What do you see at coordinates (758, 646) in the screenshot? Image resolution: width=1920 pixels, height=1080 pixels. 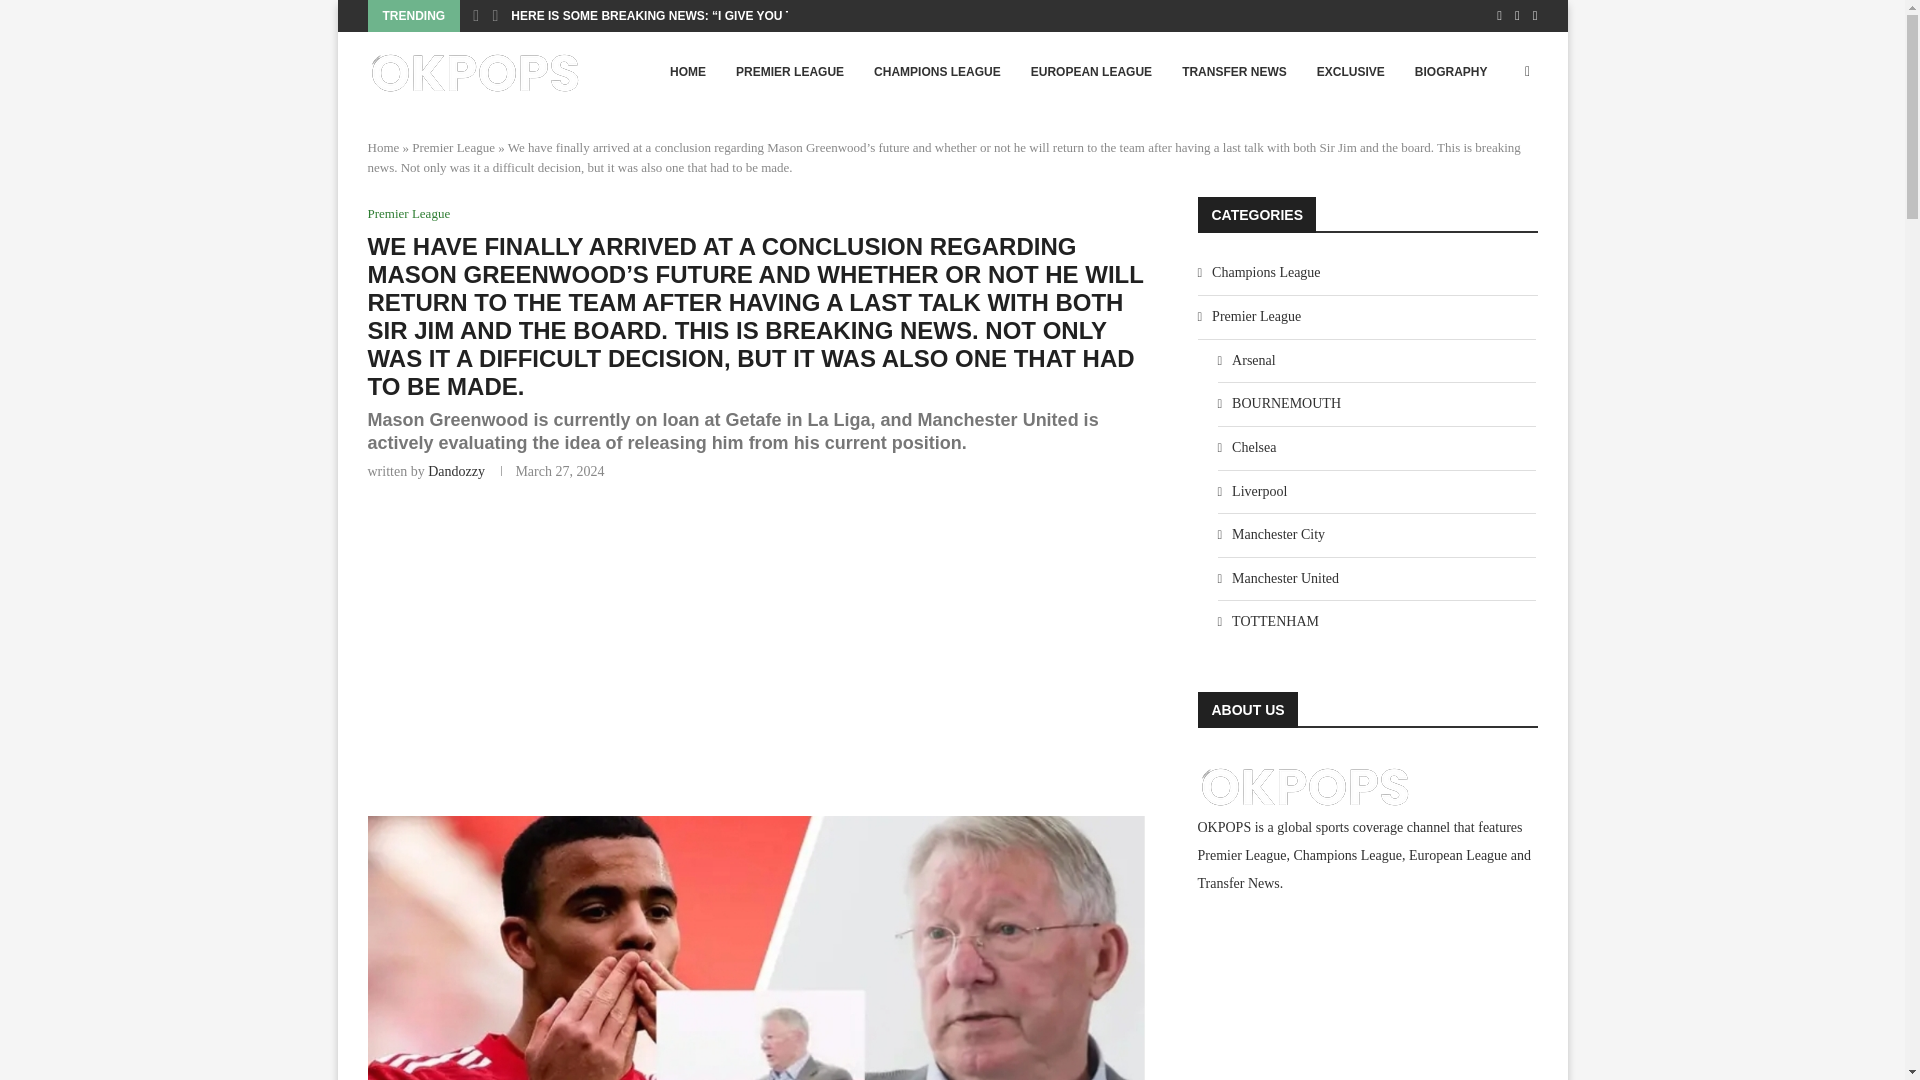 I see `Advertisement` at bounding box center [758, 646].